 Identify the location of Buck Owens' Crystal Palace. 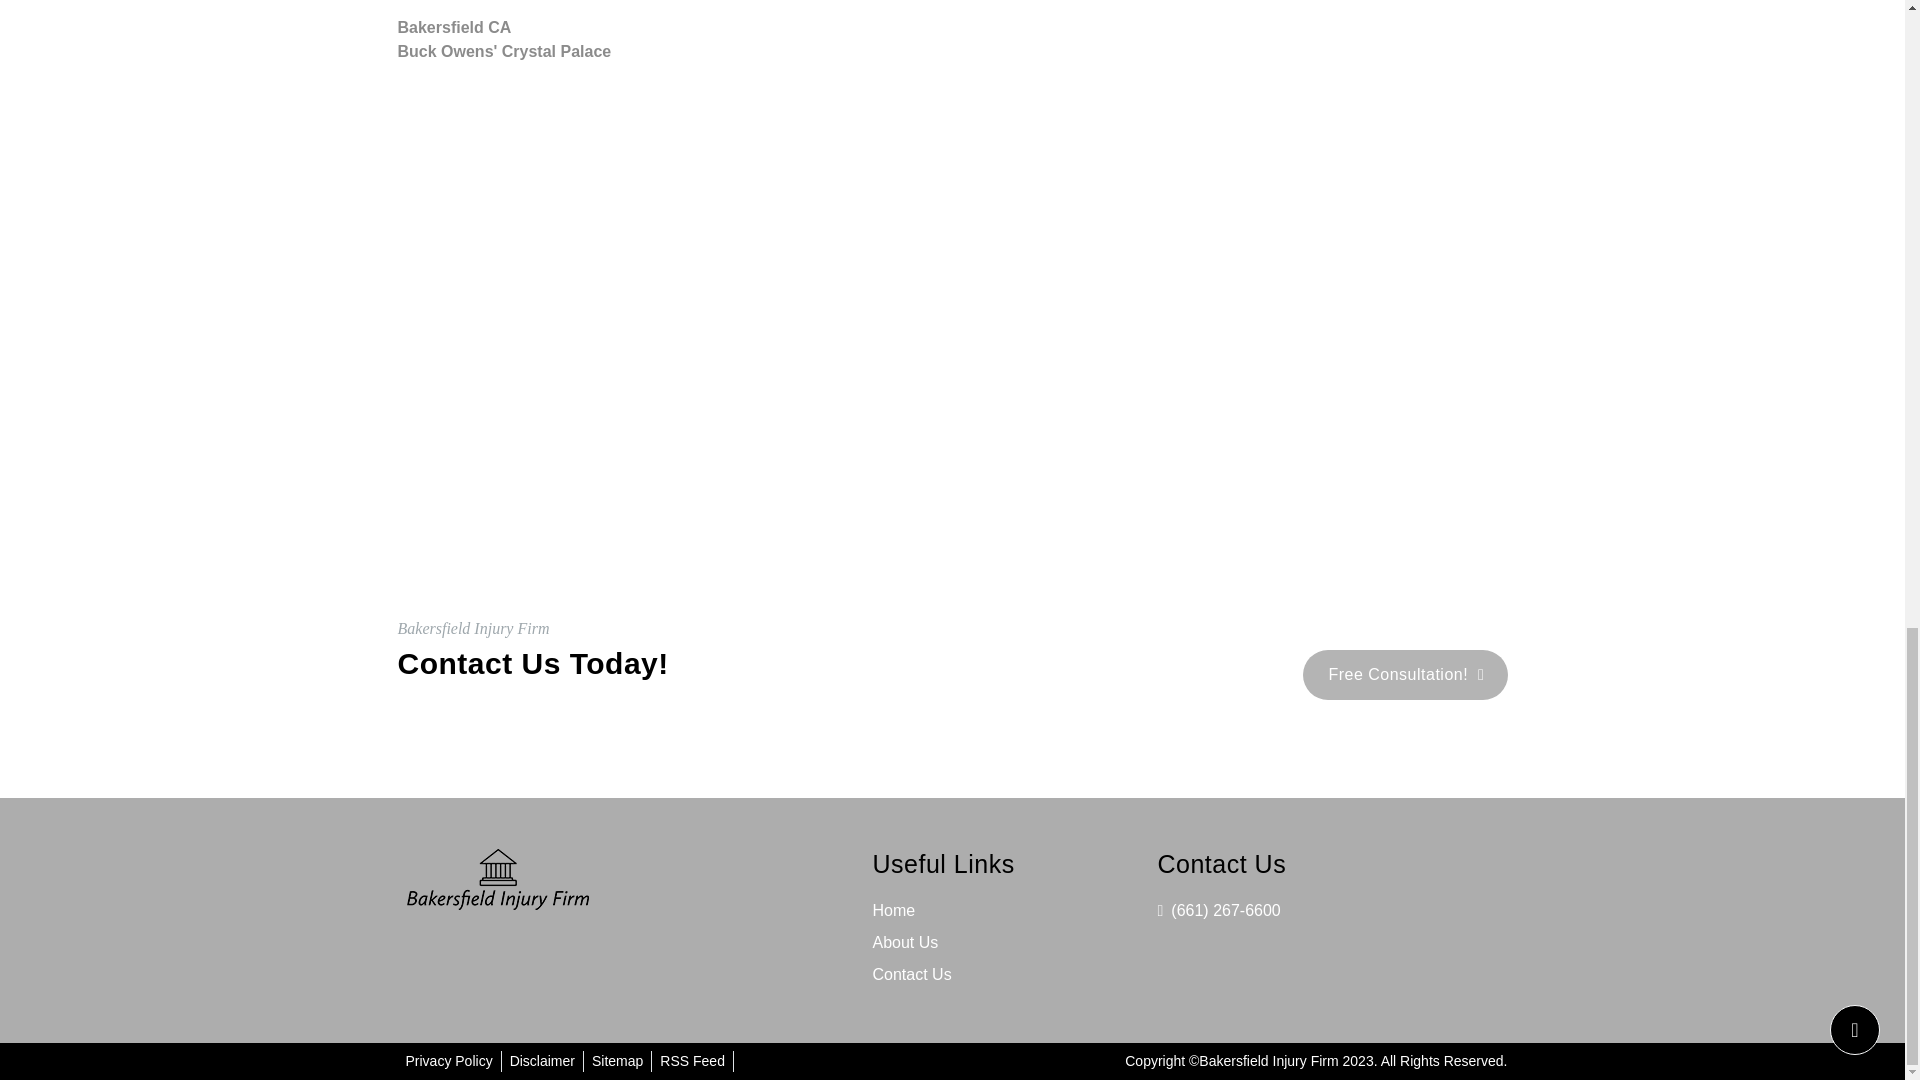
(952, 51).